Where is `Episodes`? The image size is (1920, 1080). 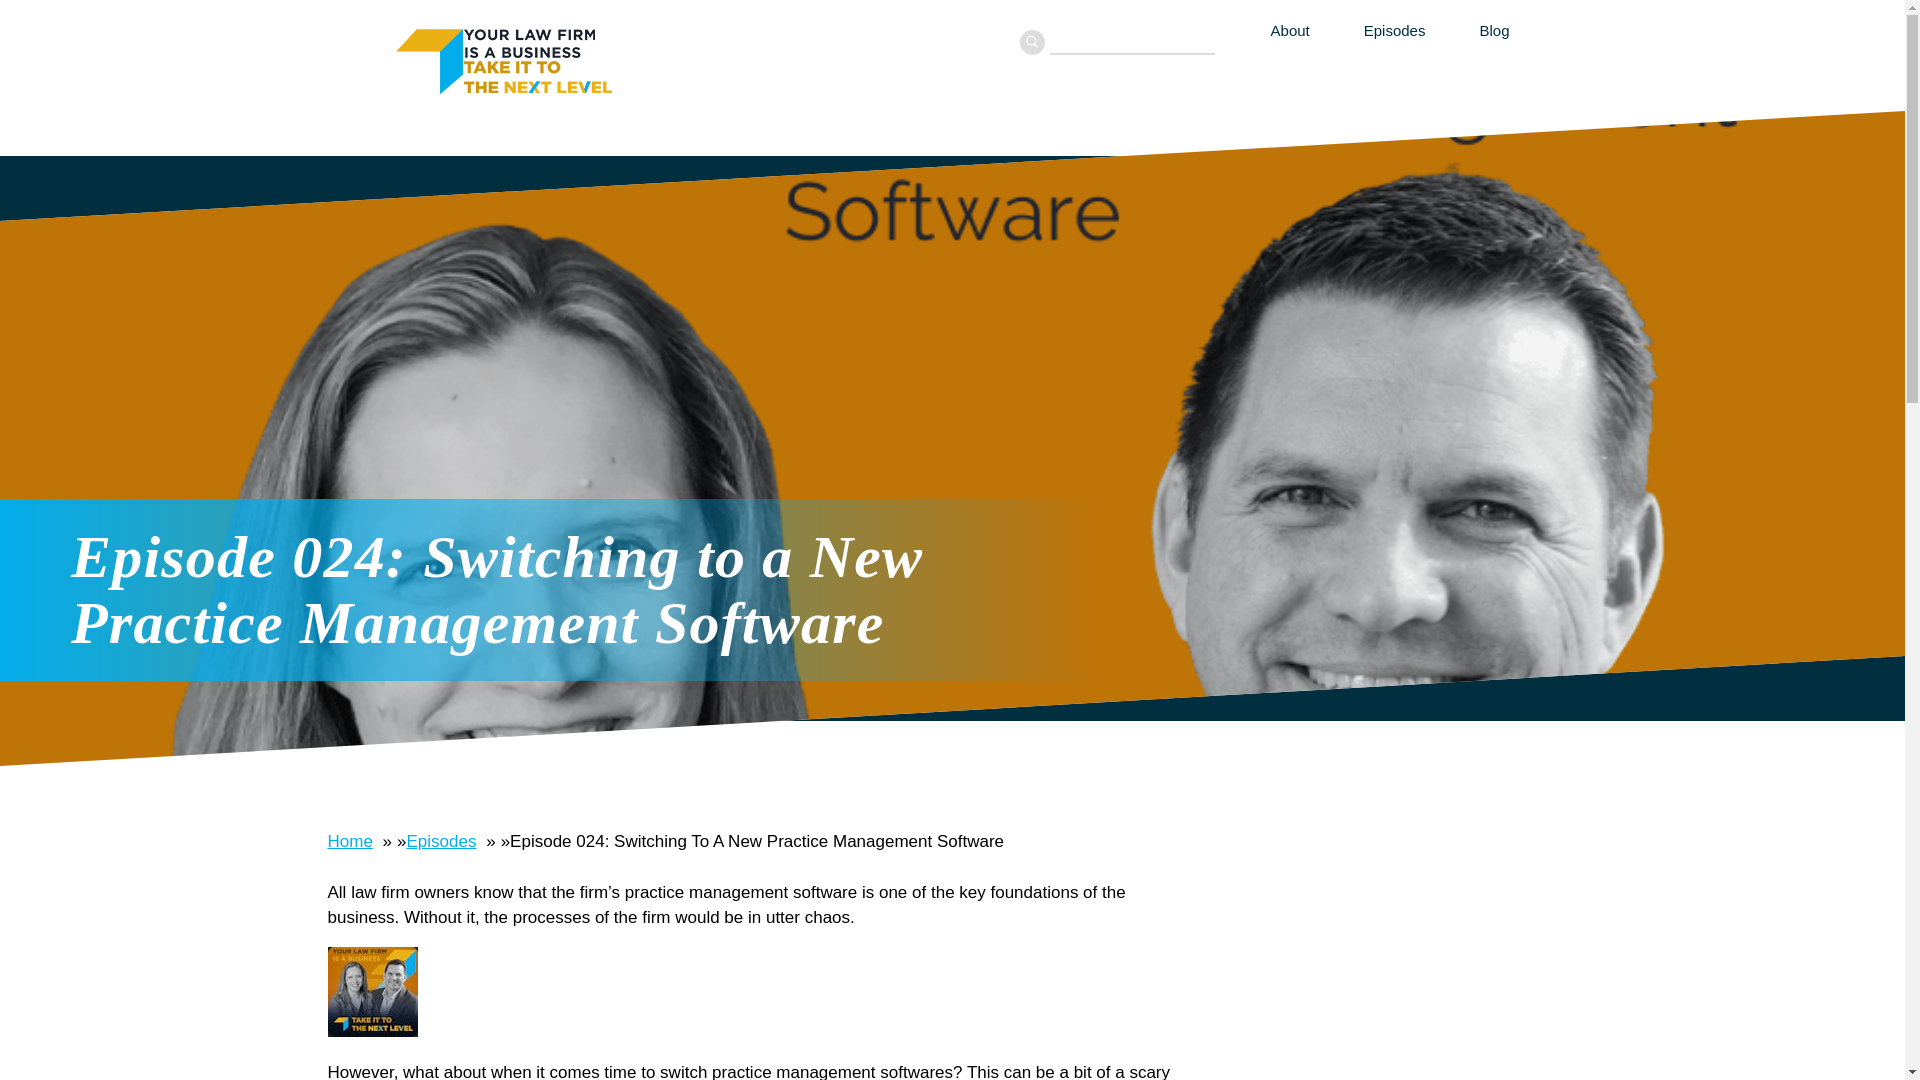
Episodes is located at coordinates (442, 841).